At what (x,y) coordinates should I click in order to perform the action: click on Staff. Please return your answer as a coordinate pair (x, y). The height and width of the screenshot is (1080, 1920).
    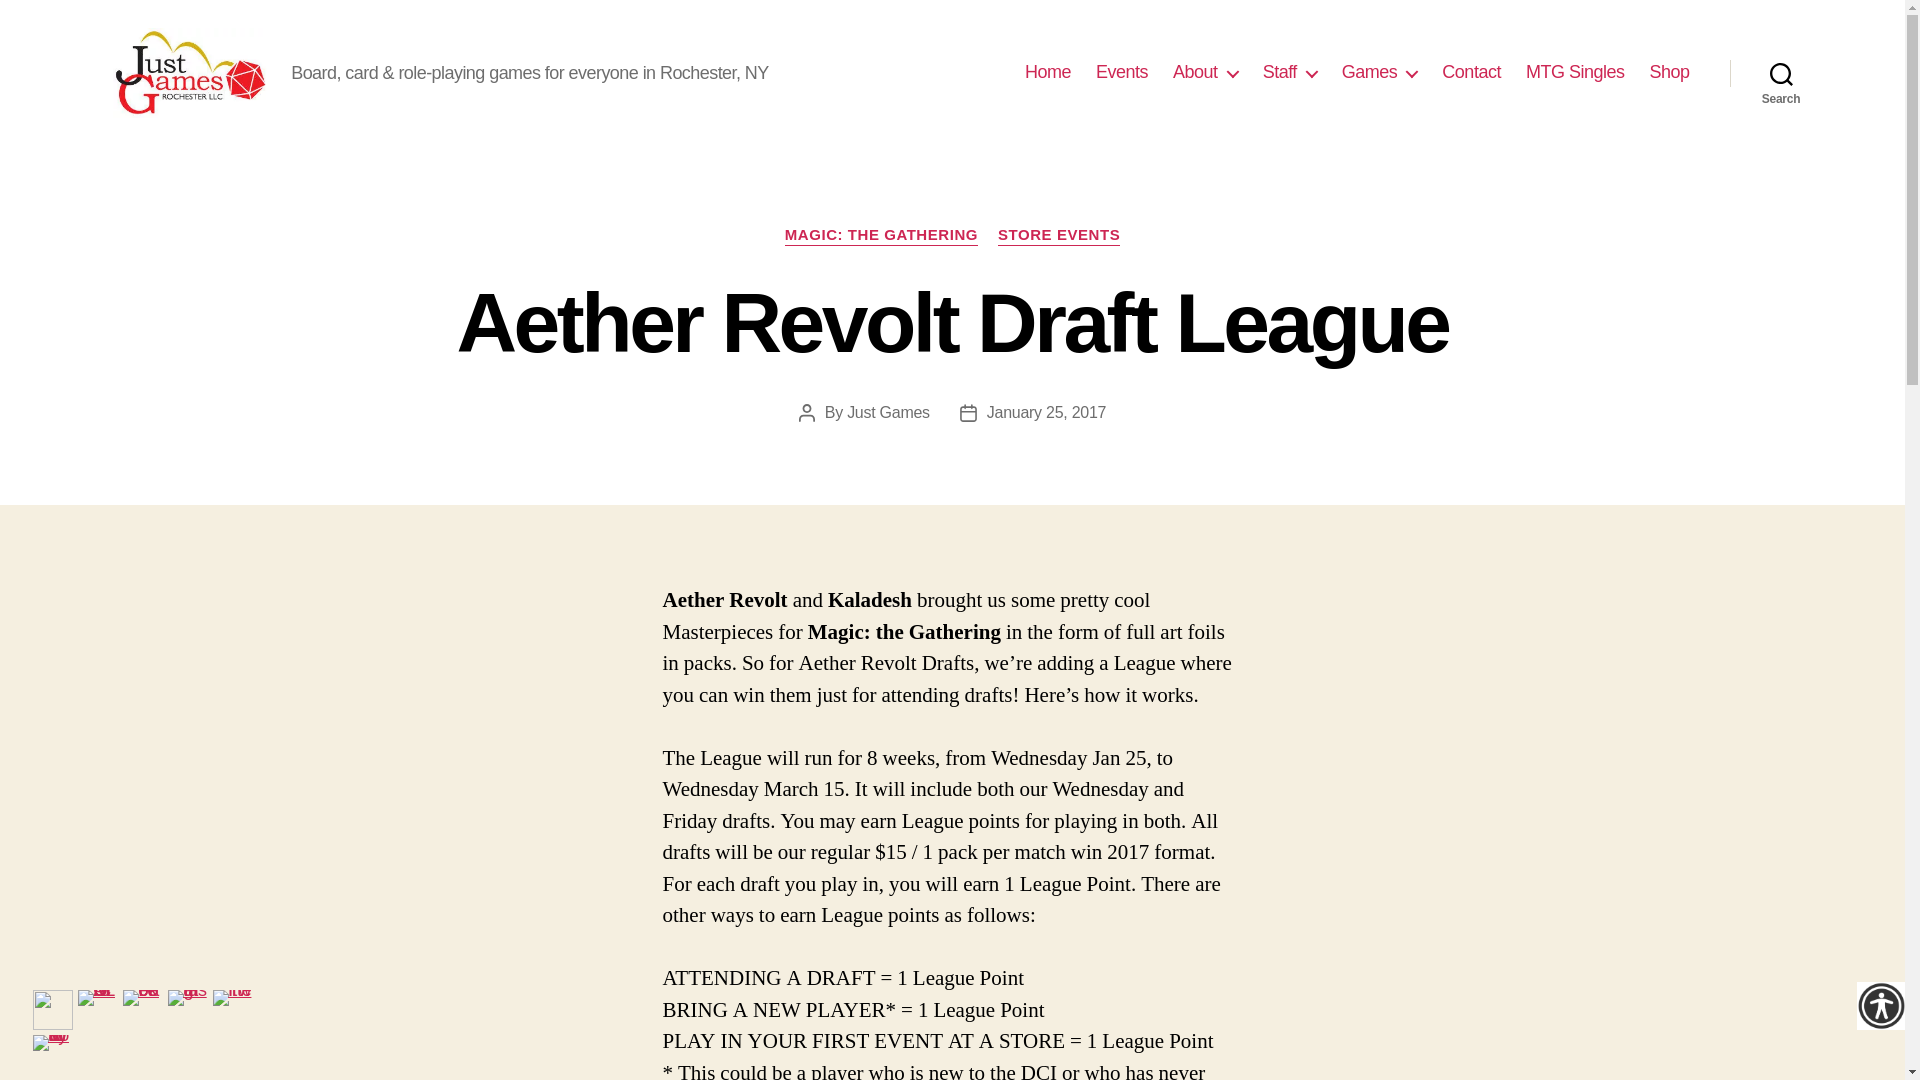
    Looking at the image, I should click on (1290, 72).